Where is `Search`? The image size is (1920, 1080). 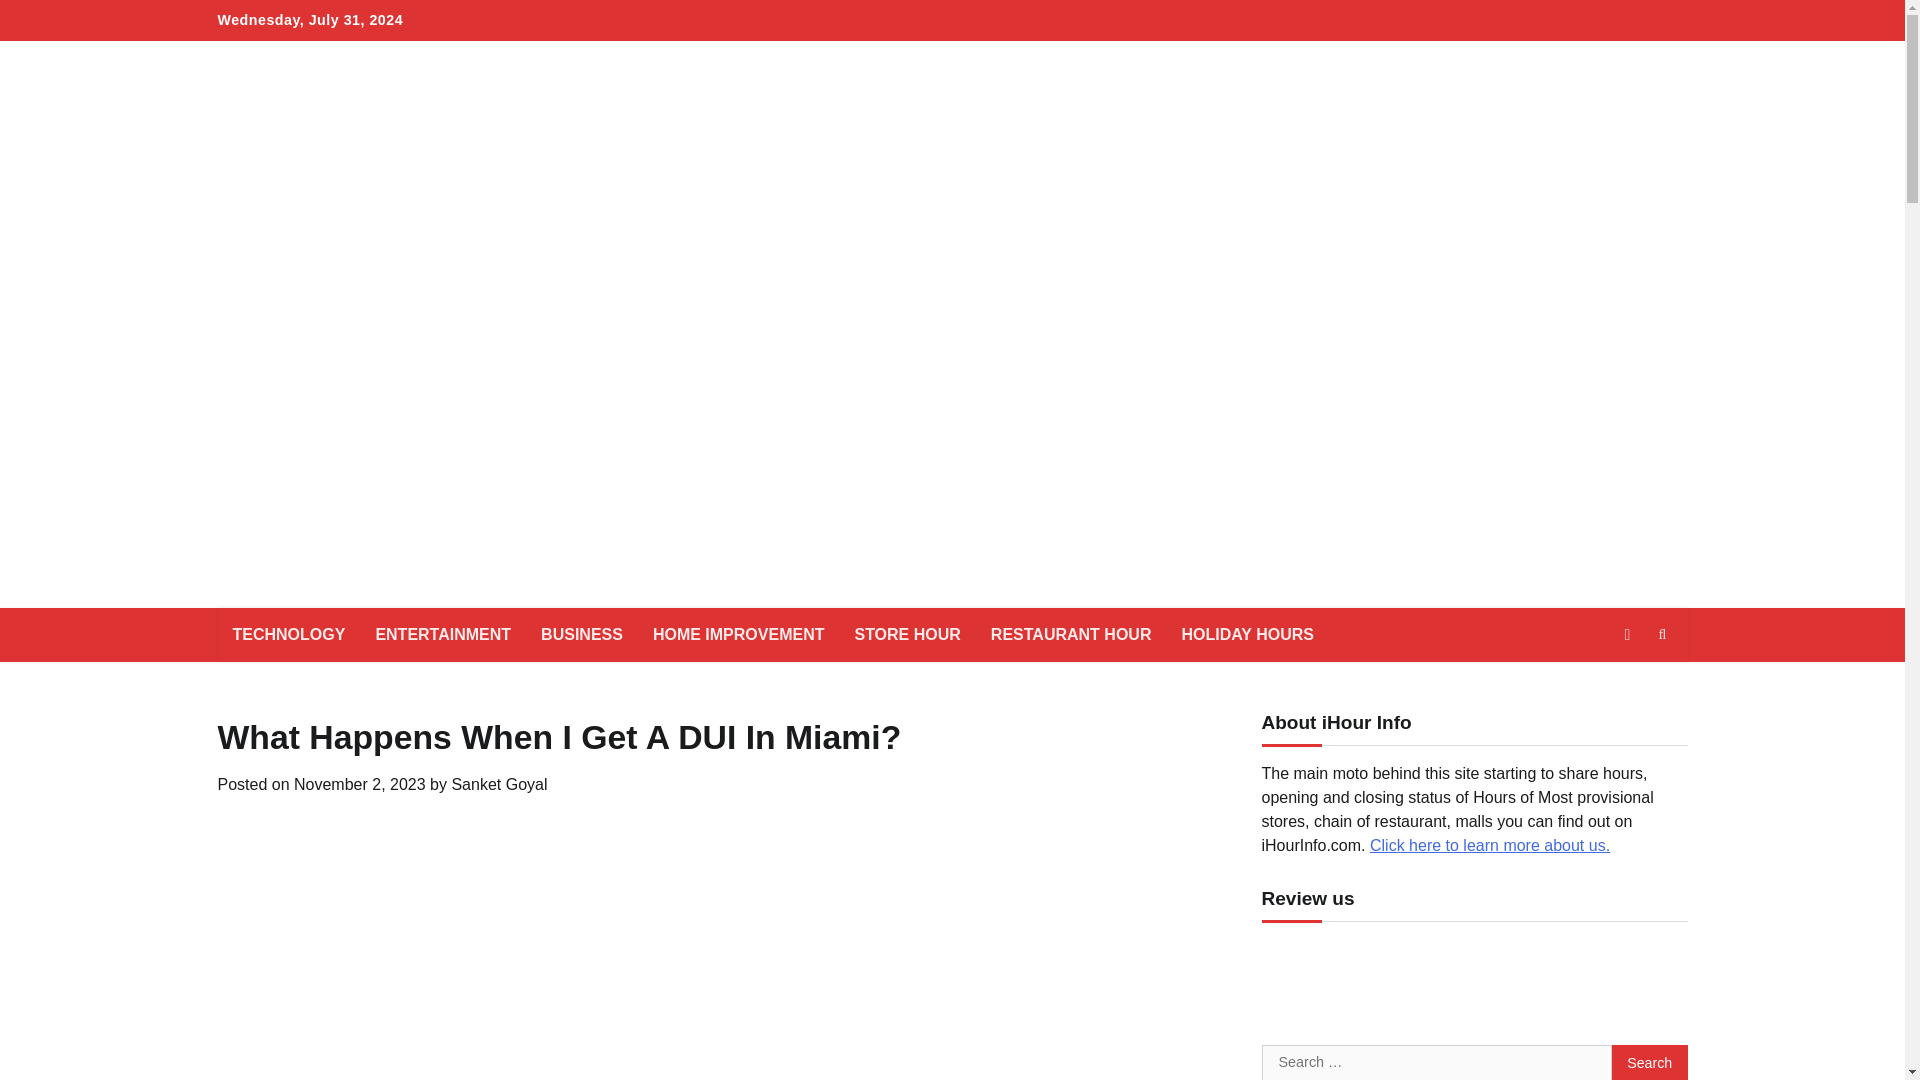 Search is located at coordinates (1626, 682).